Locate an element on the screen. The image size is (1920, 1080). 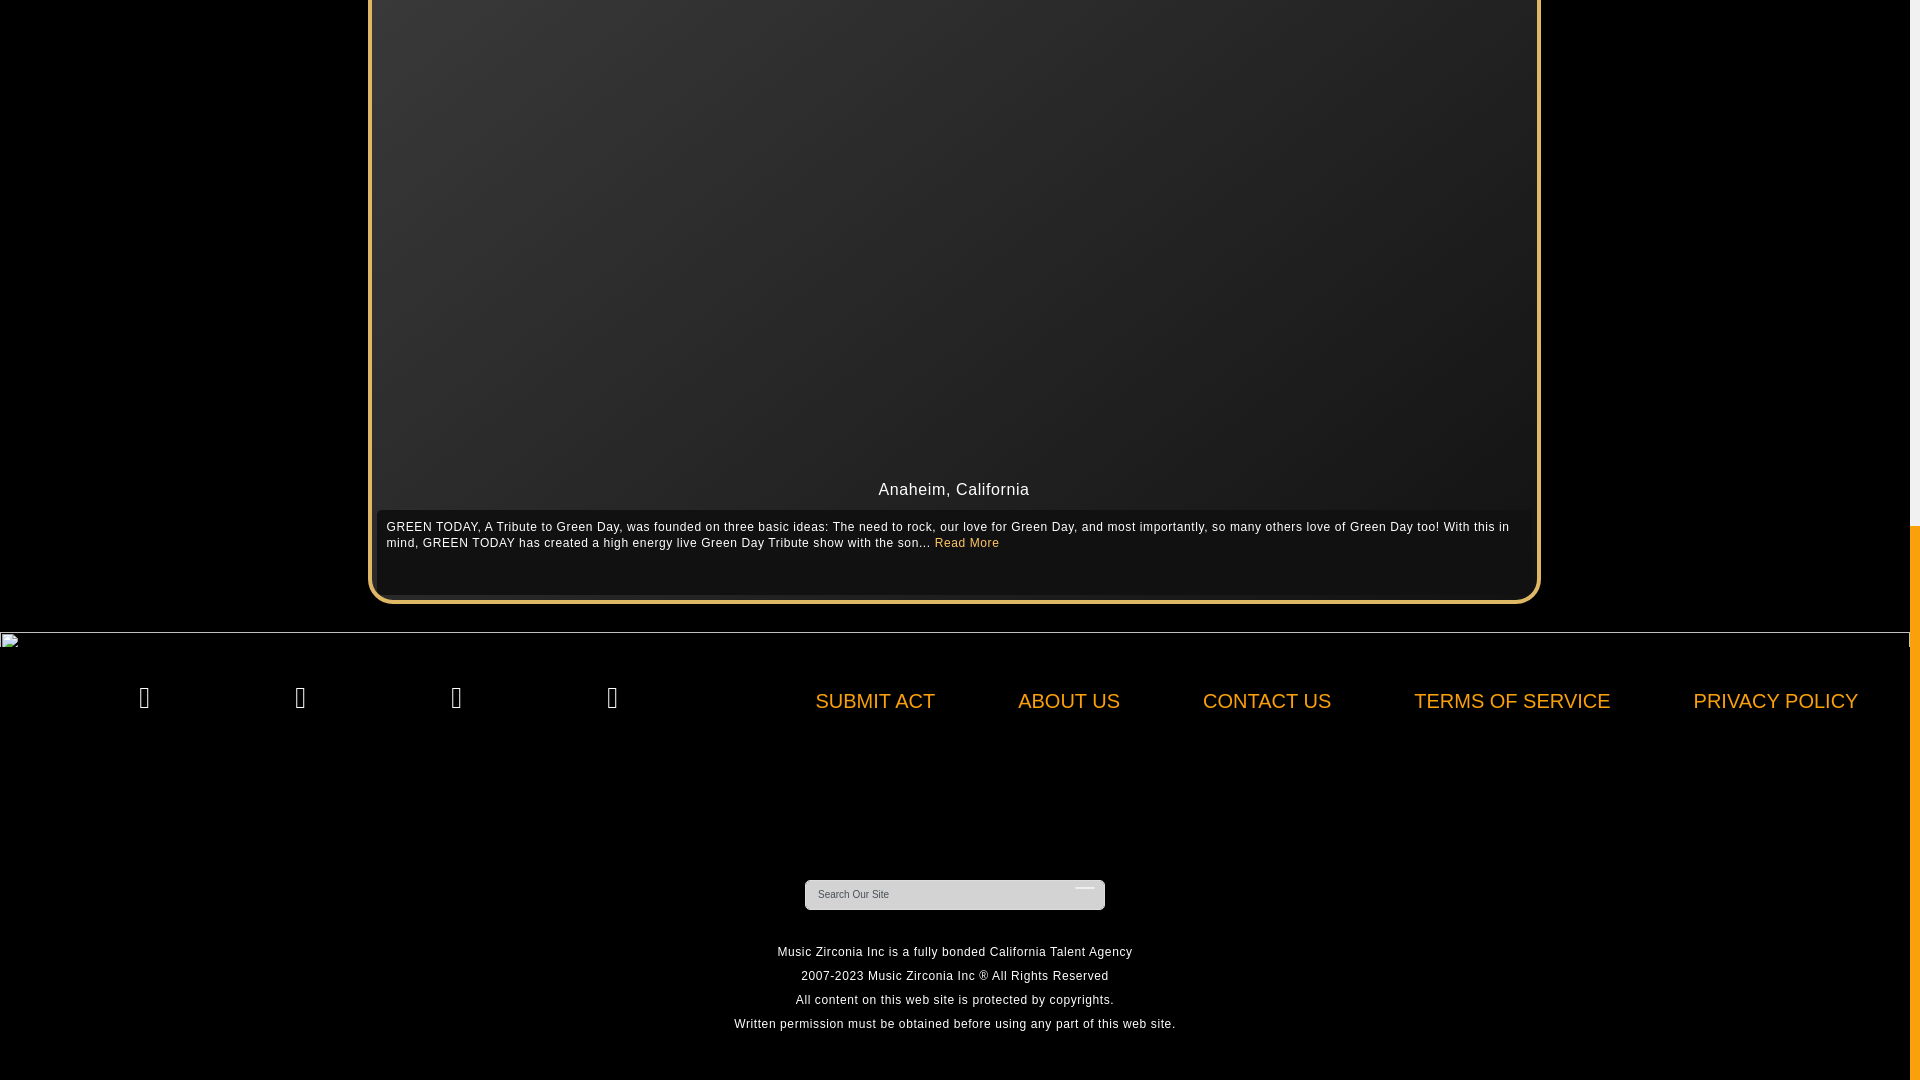
SUBMIT ACT is located at coordinates (876, 700).